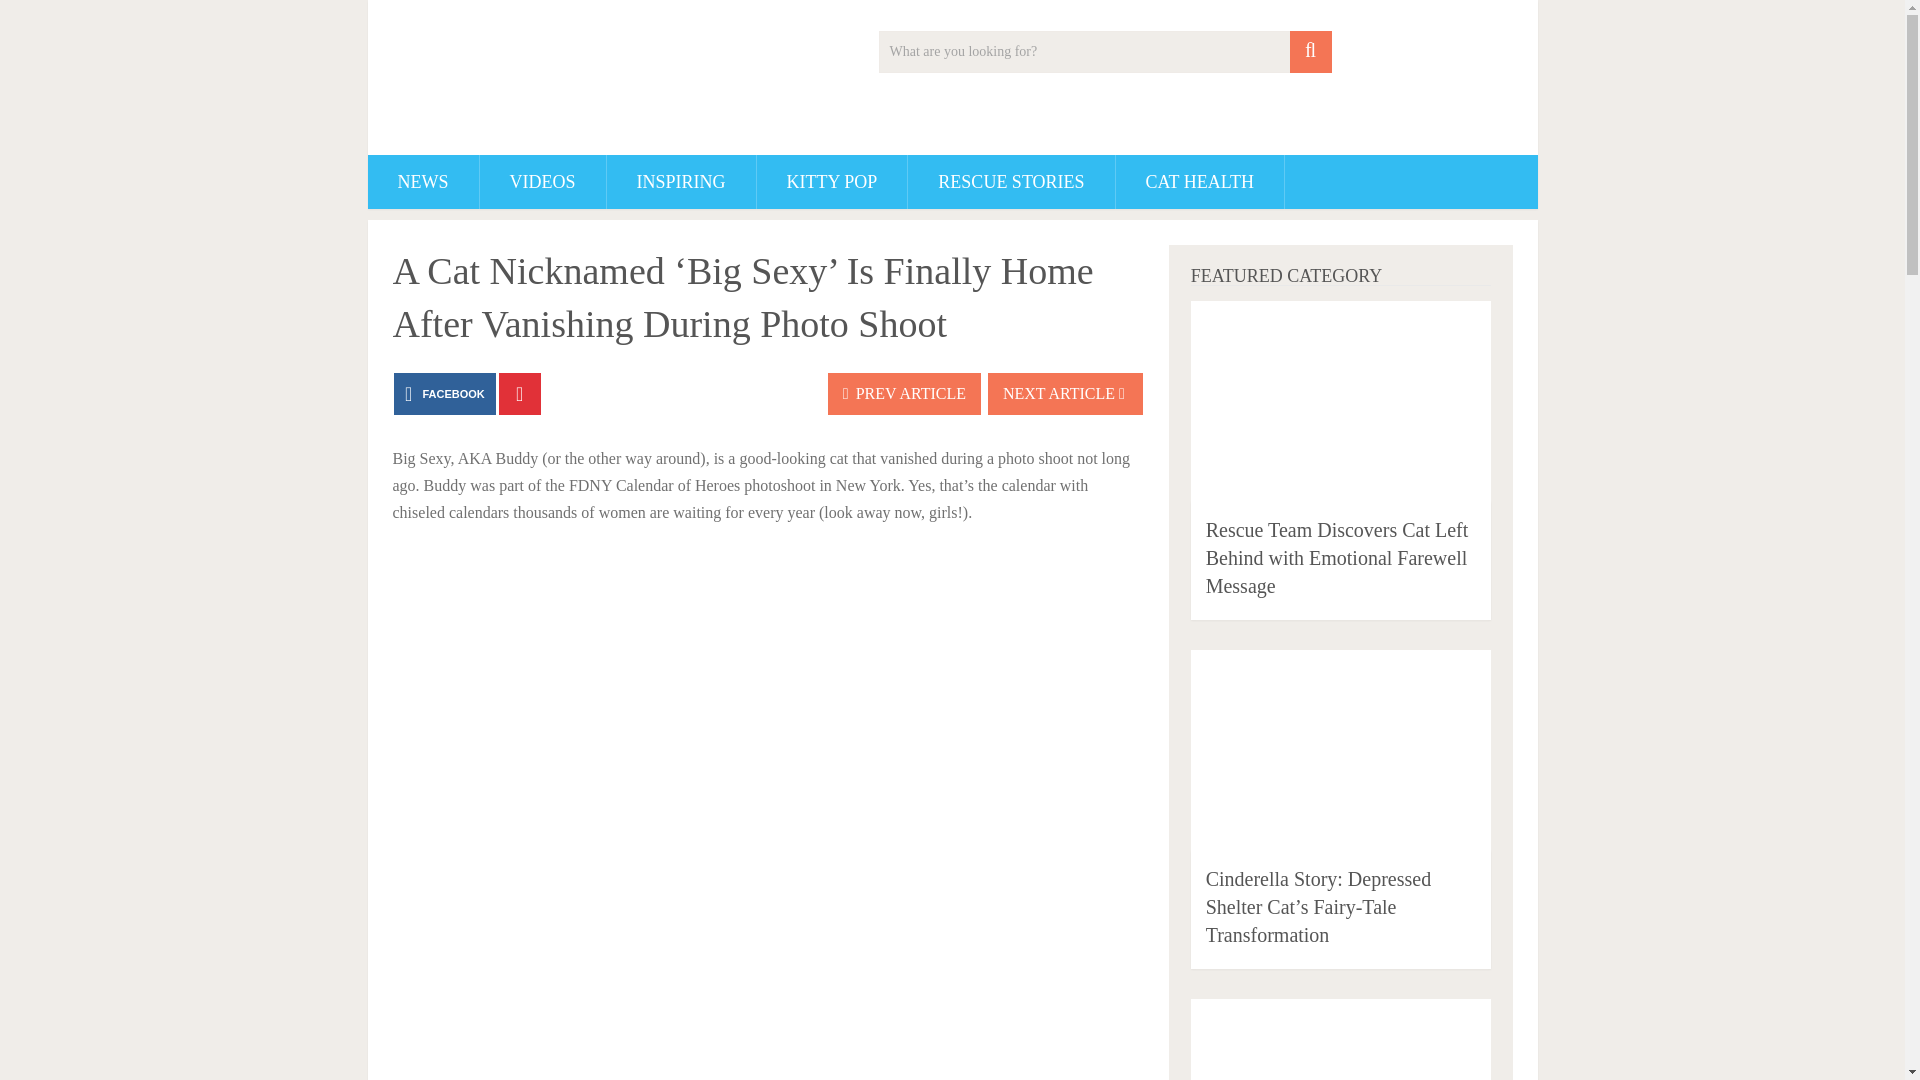  Describe the element at coordinates (680, 182) in the screenshot. I see `INSPIRING` at that location.